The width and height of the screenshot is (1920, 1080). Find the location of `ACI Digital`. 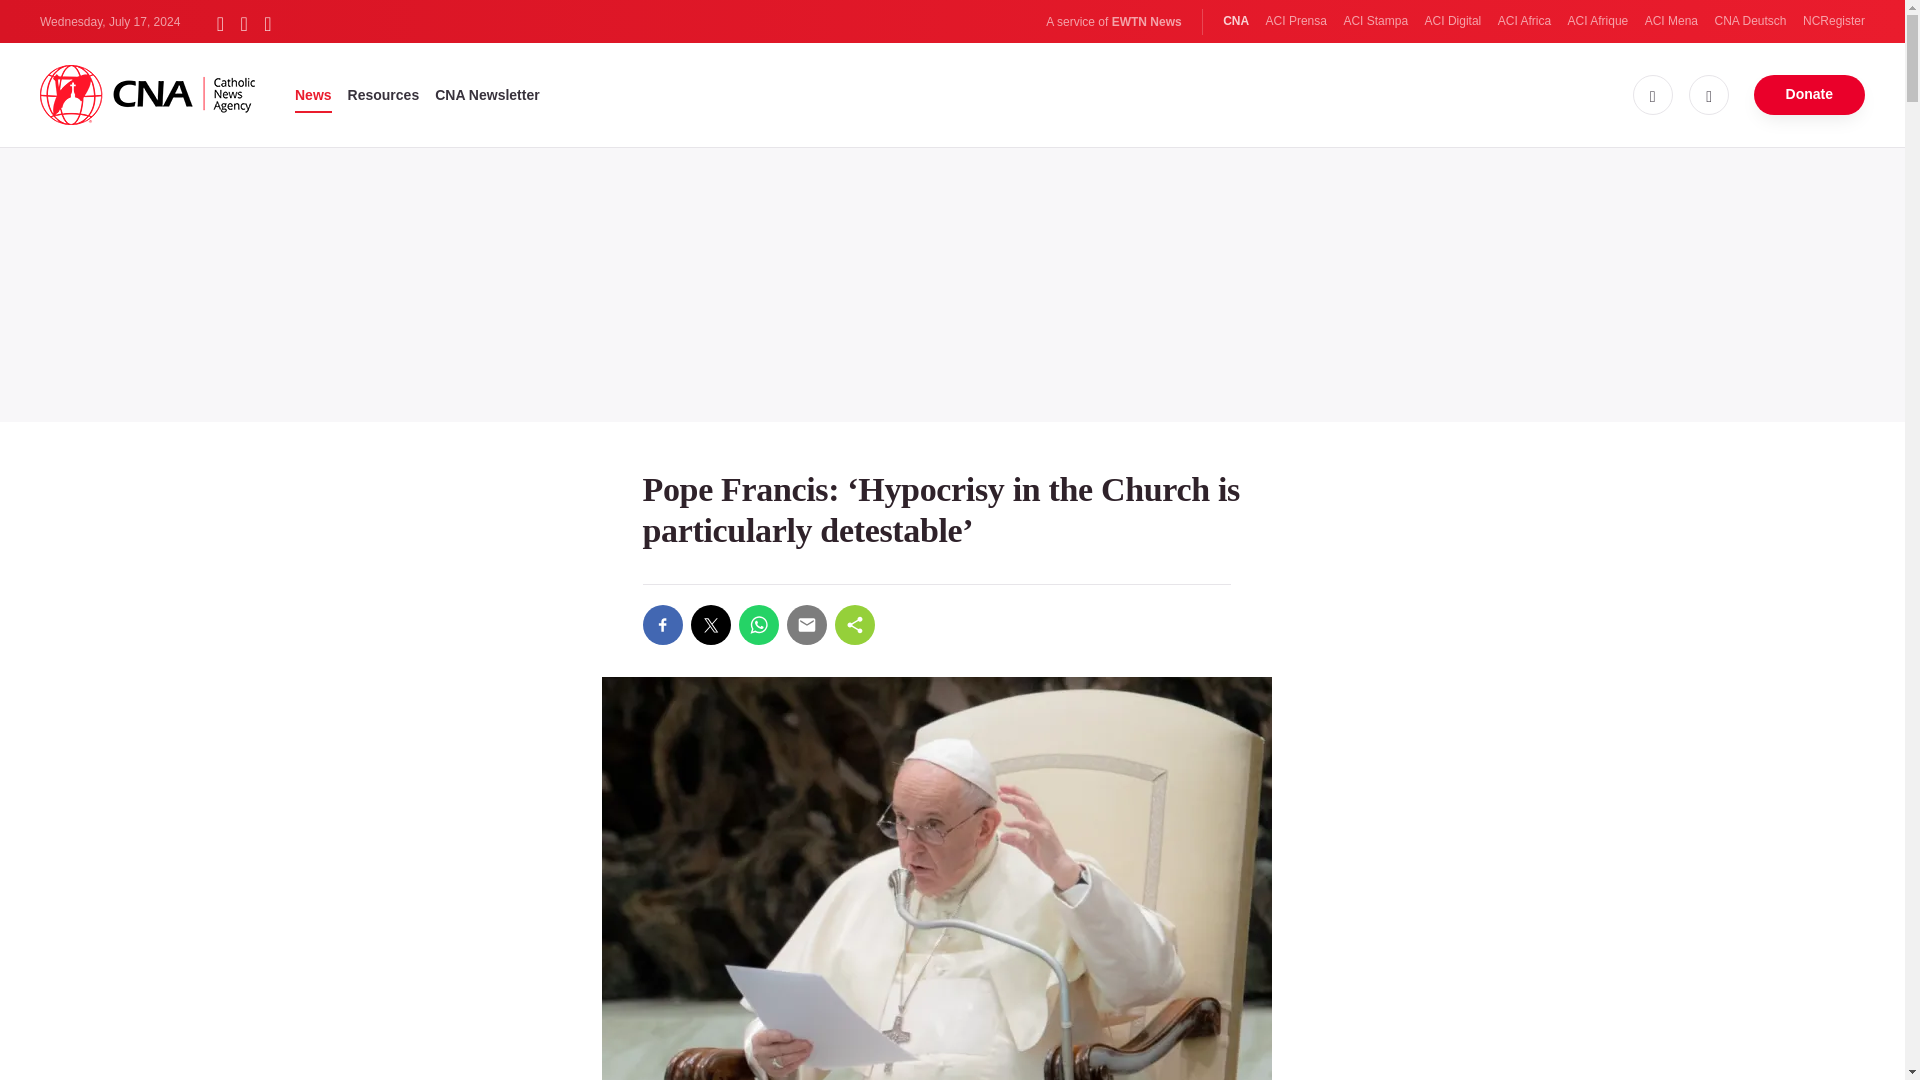

ACI Digital is located at coordinates (1453, 21).